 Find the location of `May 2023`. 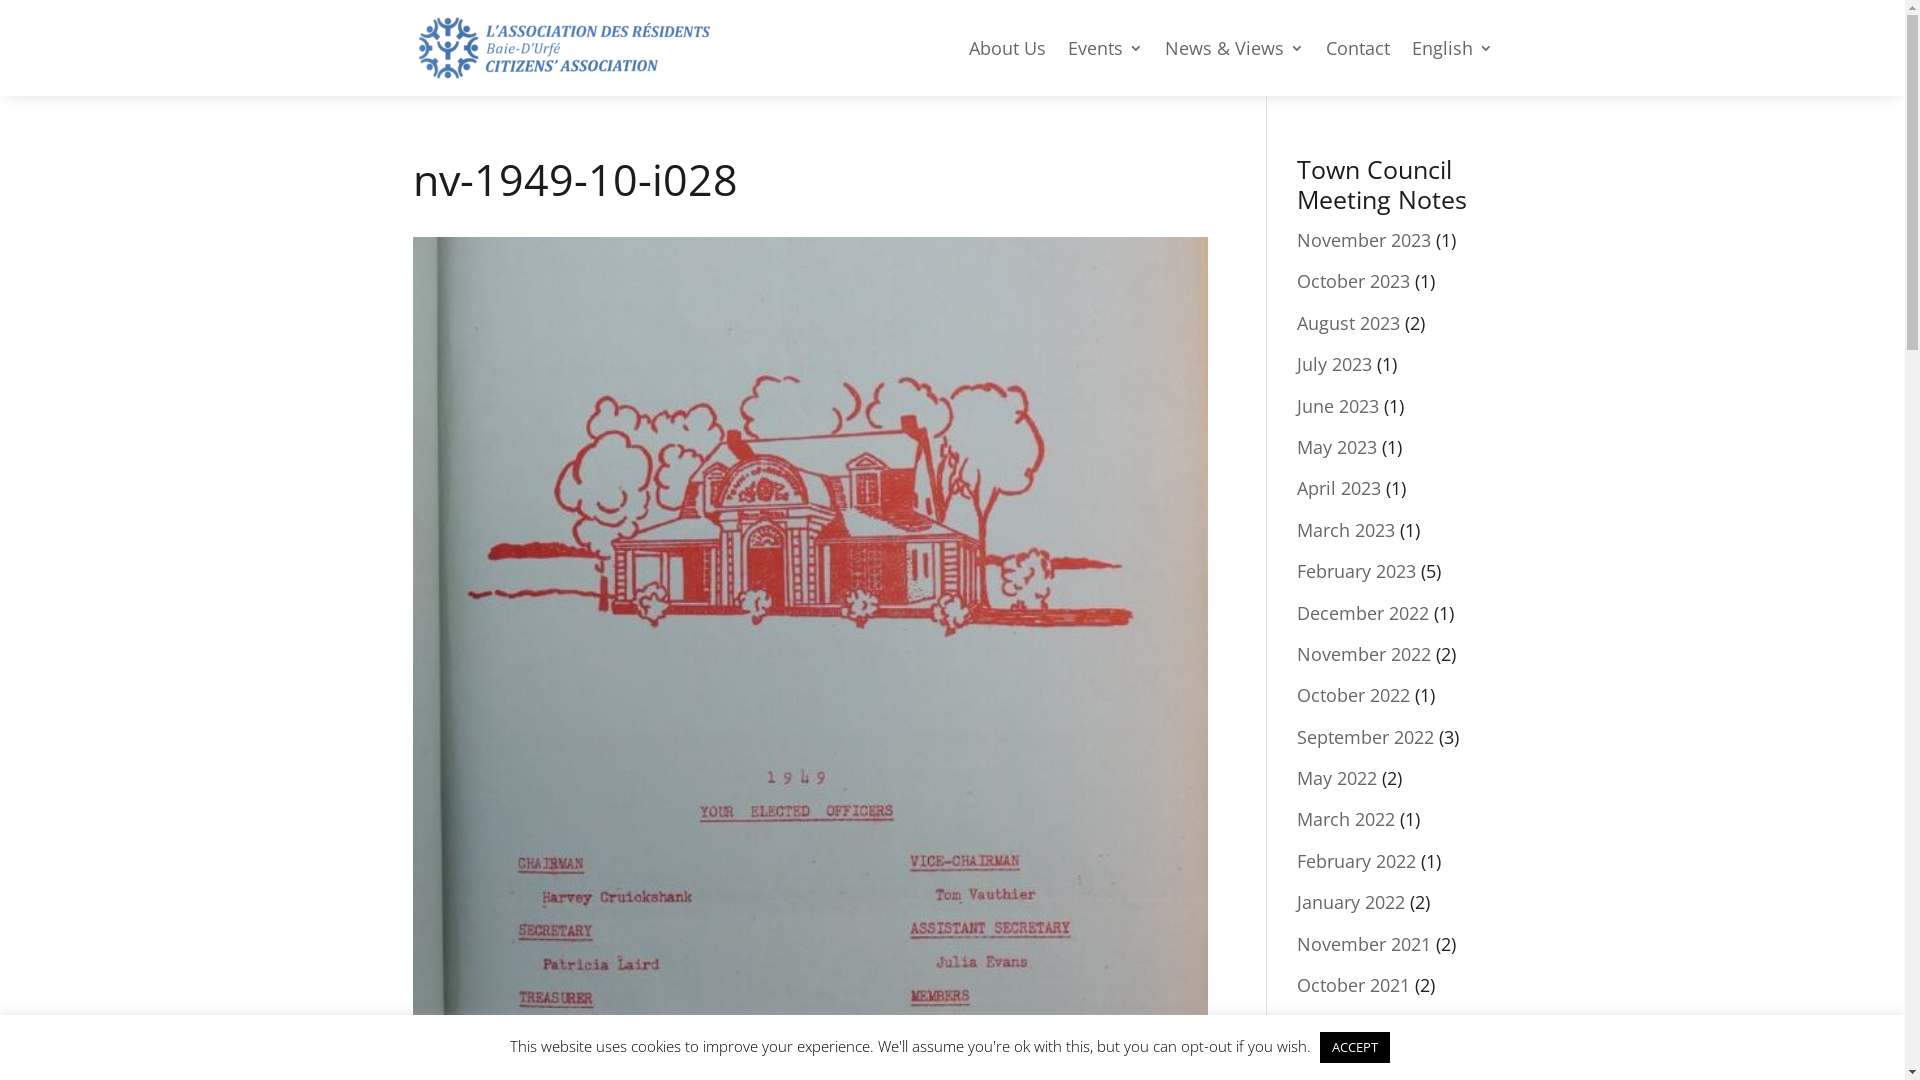

May 2023 is located at coordinates (1337, 447).